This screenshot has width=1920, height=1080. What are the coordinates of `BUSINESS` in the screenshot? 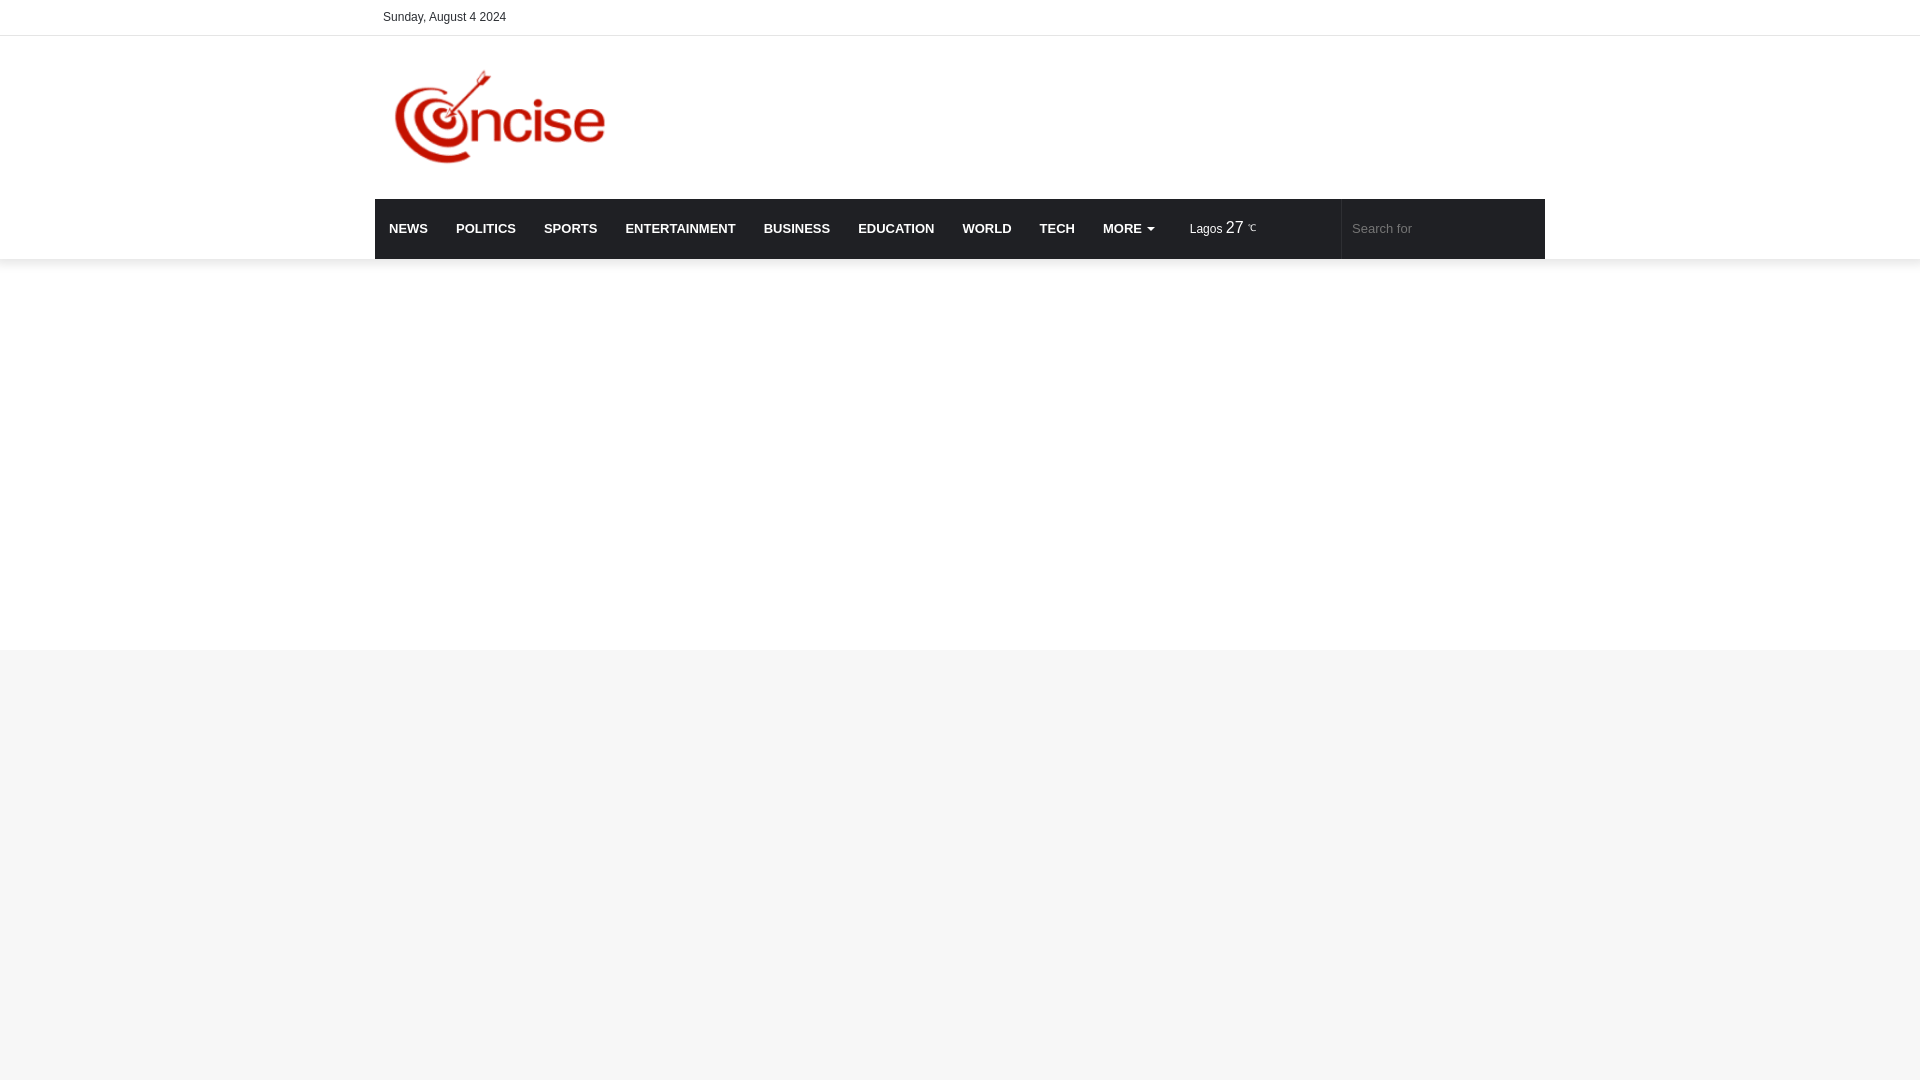 It's located at (797, 228).